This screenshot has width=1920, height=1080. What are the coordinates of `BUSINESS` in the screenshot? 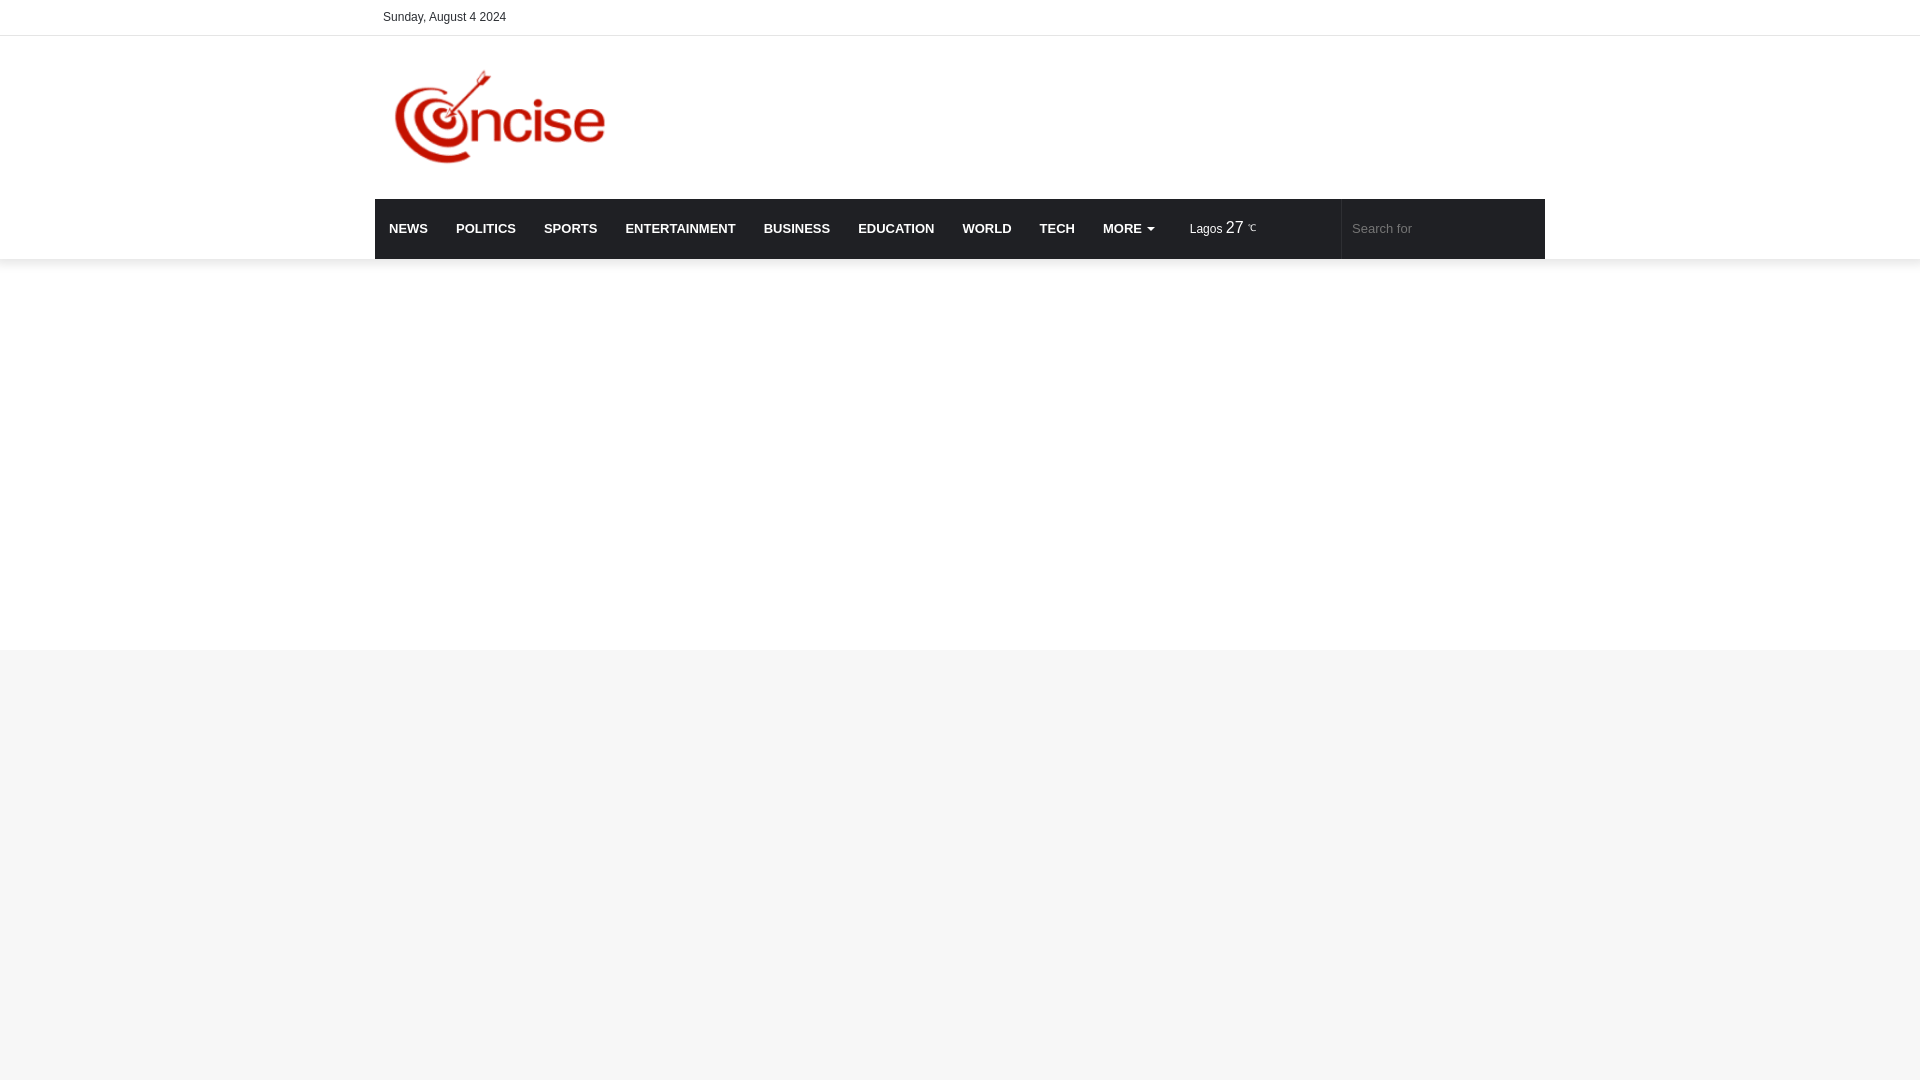 It's located at (797, 228).